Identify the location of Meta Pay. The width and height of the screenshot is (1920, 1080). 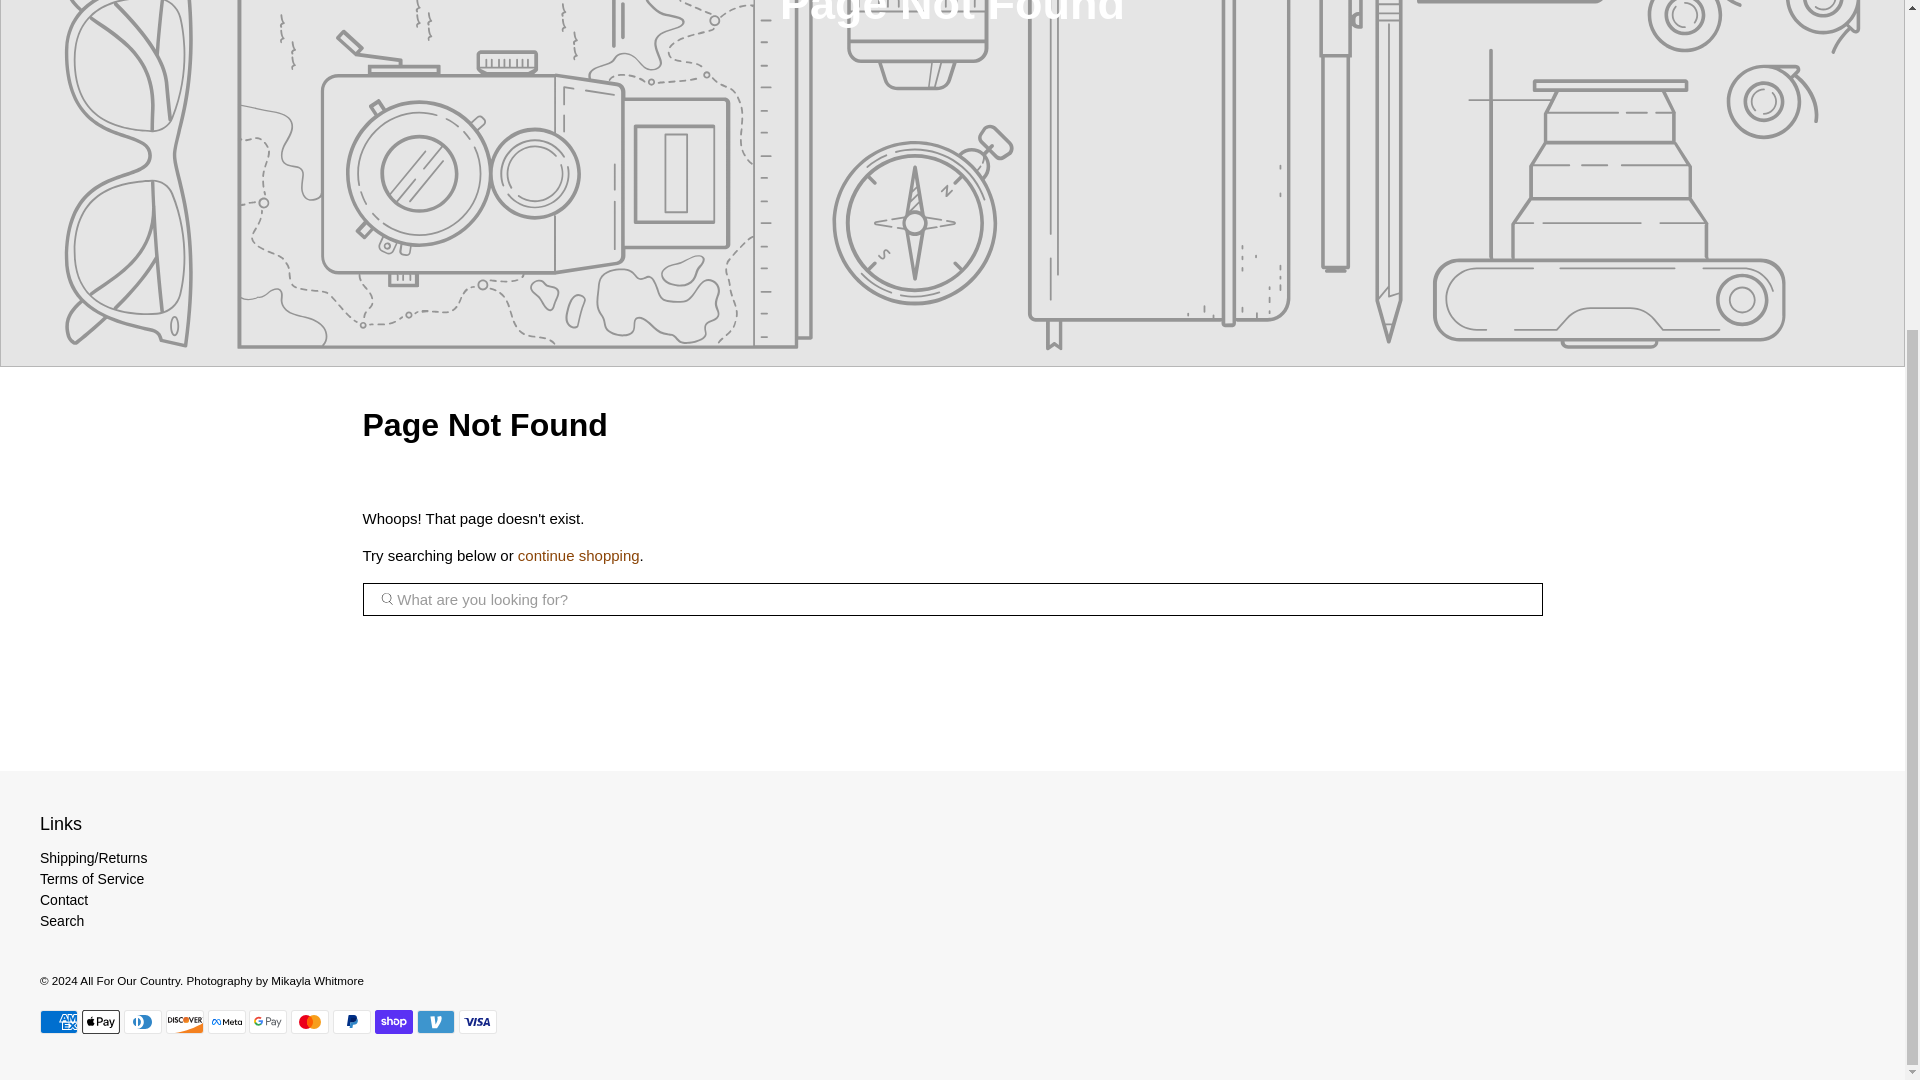
(226, 1021).